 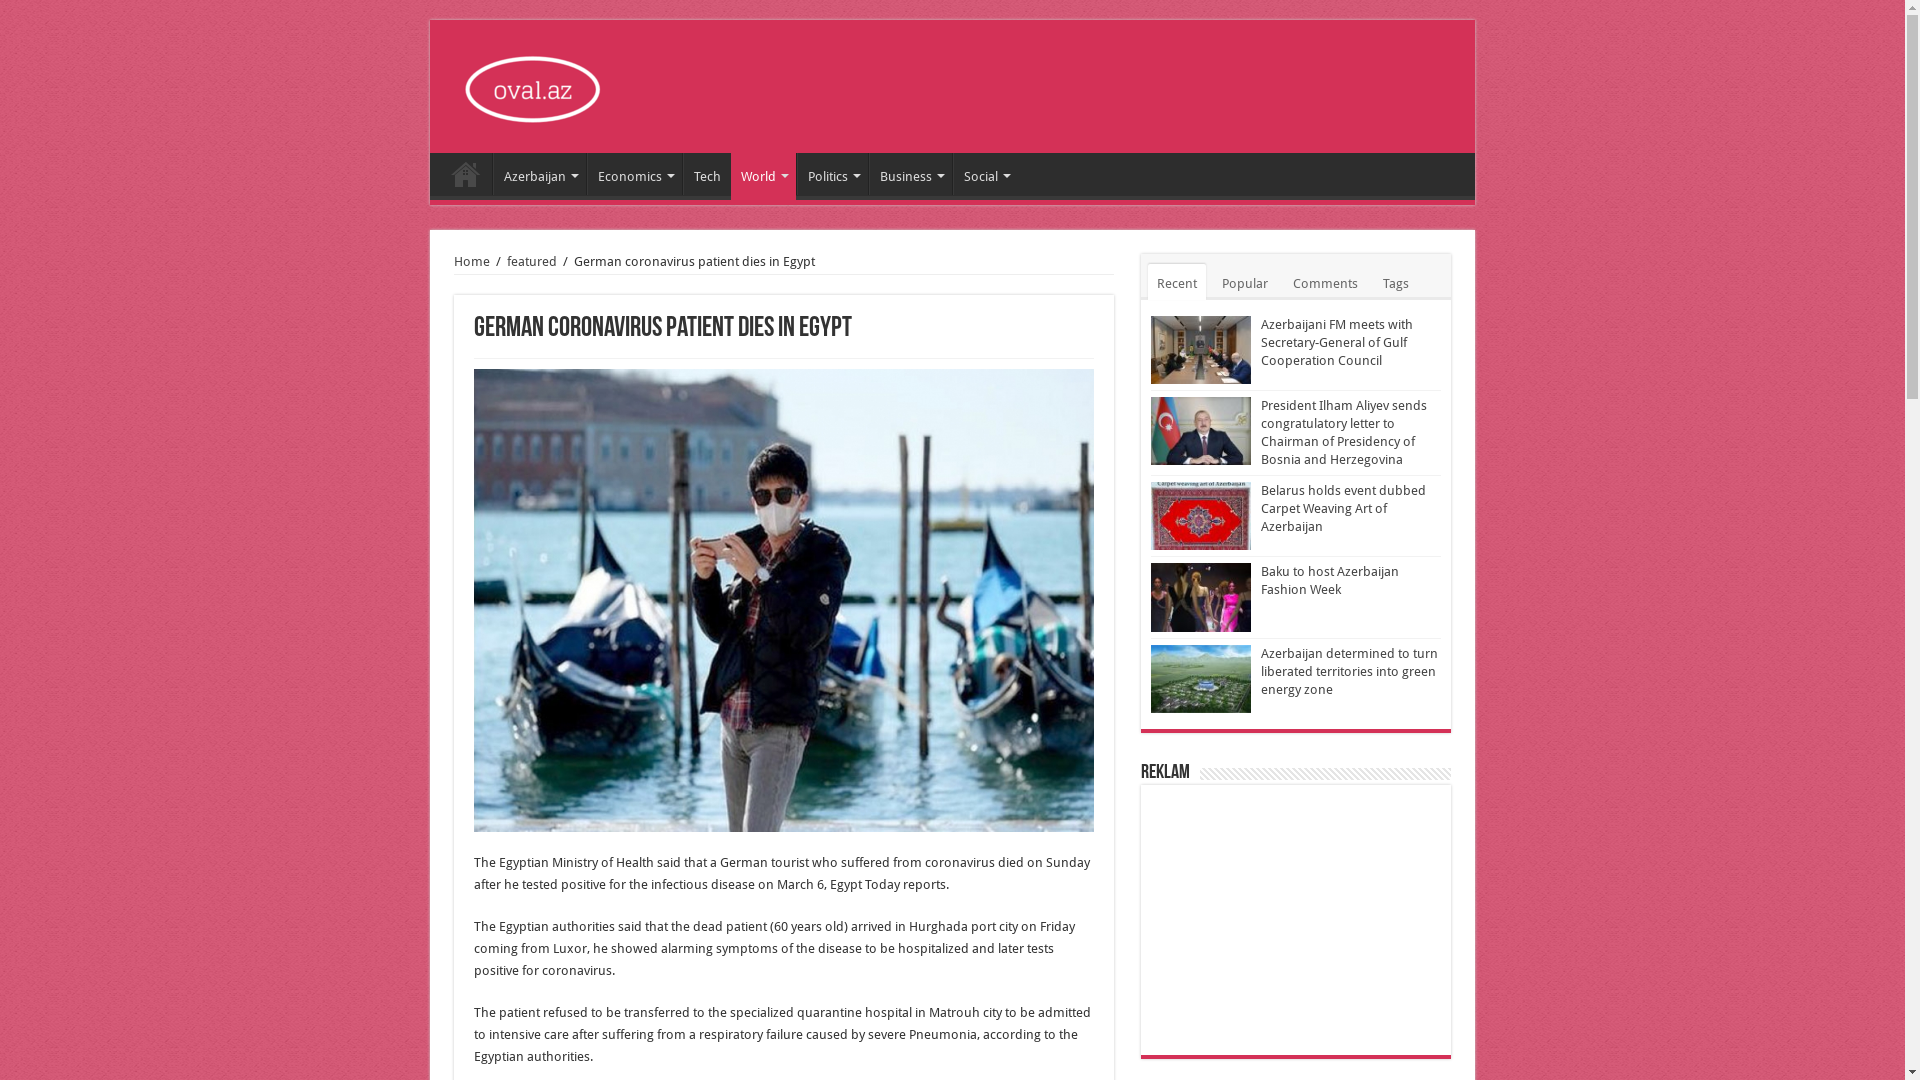 What do you see at coordinates (1245, 282) in the screenshot?
I see `Popular` at bounding box center [1245, 282].